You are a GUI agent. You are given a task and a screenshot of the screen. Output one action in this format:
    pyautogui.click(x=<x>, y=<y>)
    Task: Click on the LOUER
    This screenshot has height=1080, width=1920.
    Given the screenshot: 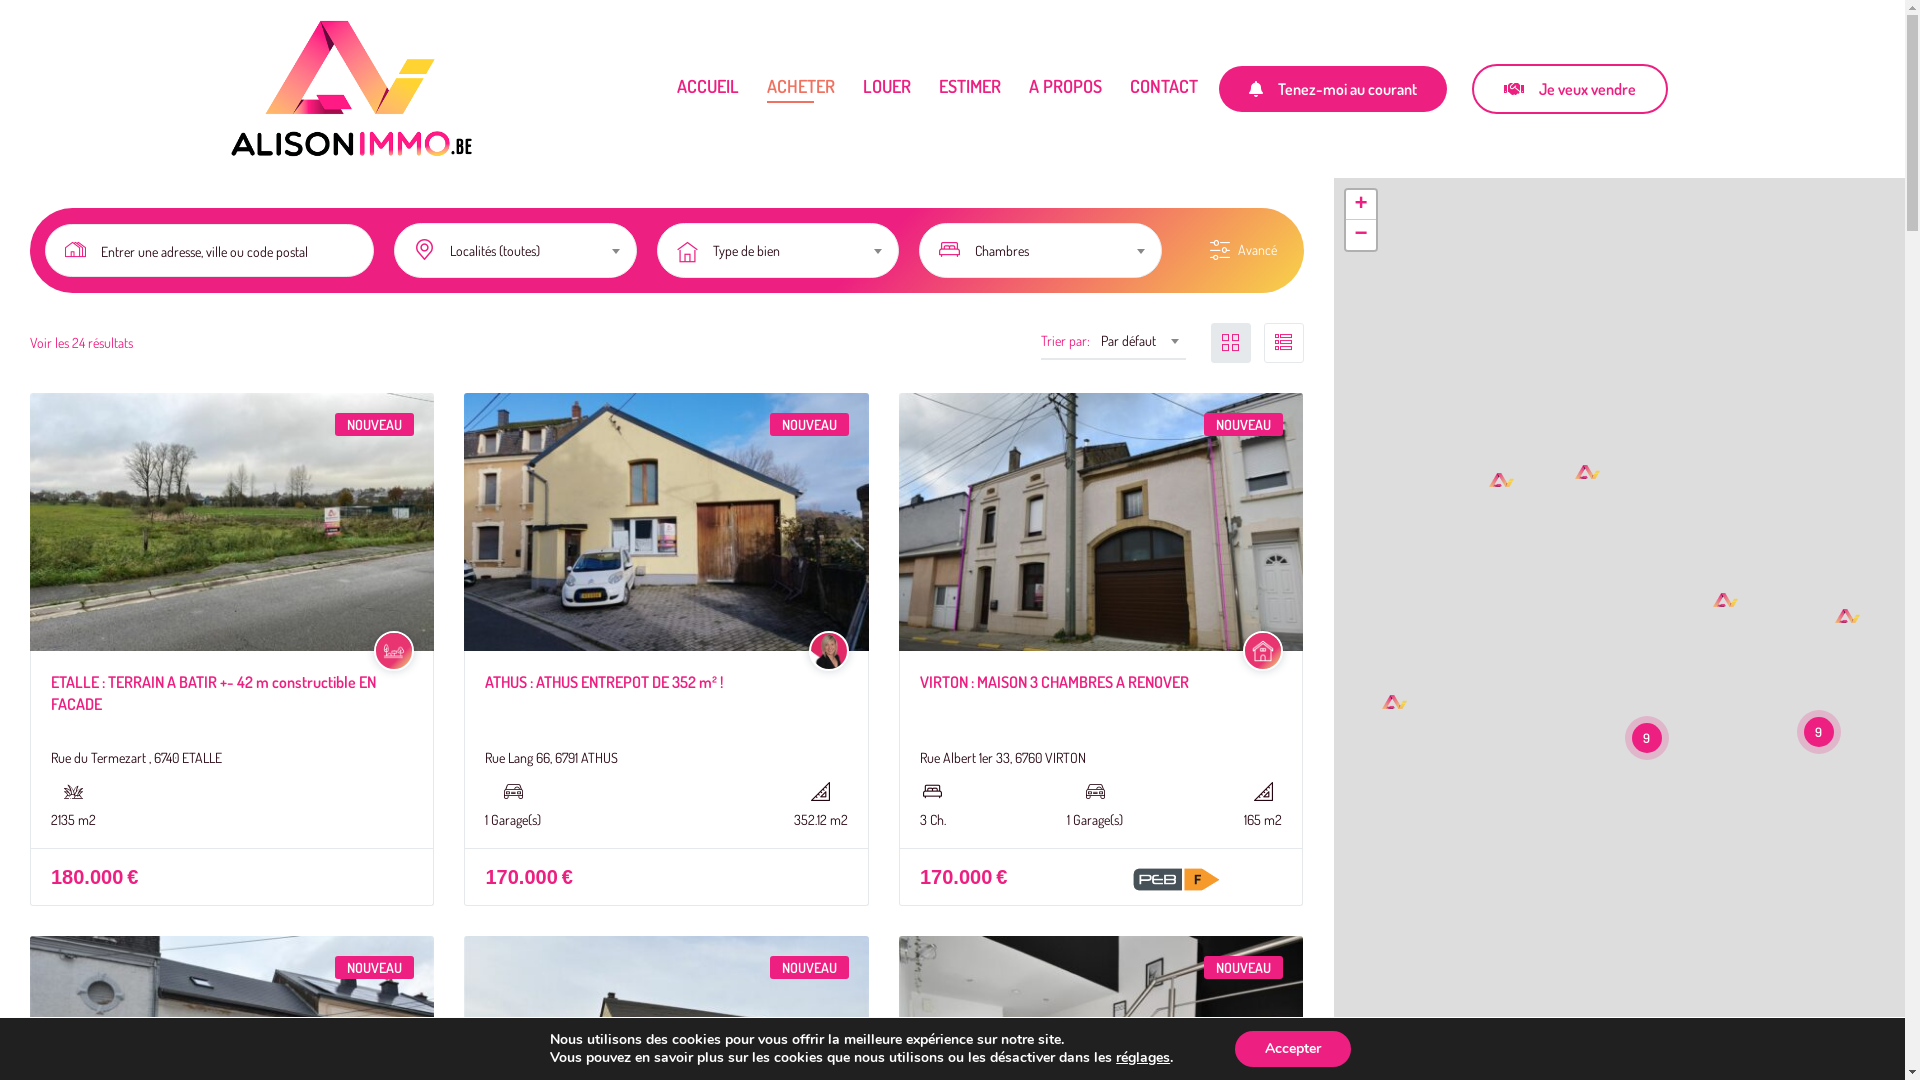 What is the action you would take?
    pyautogui.click(x=886, y=88)
    